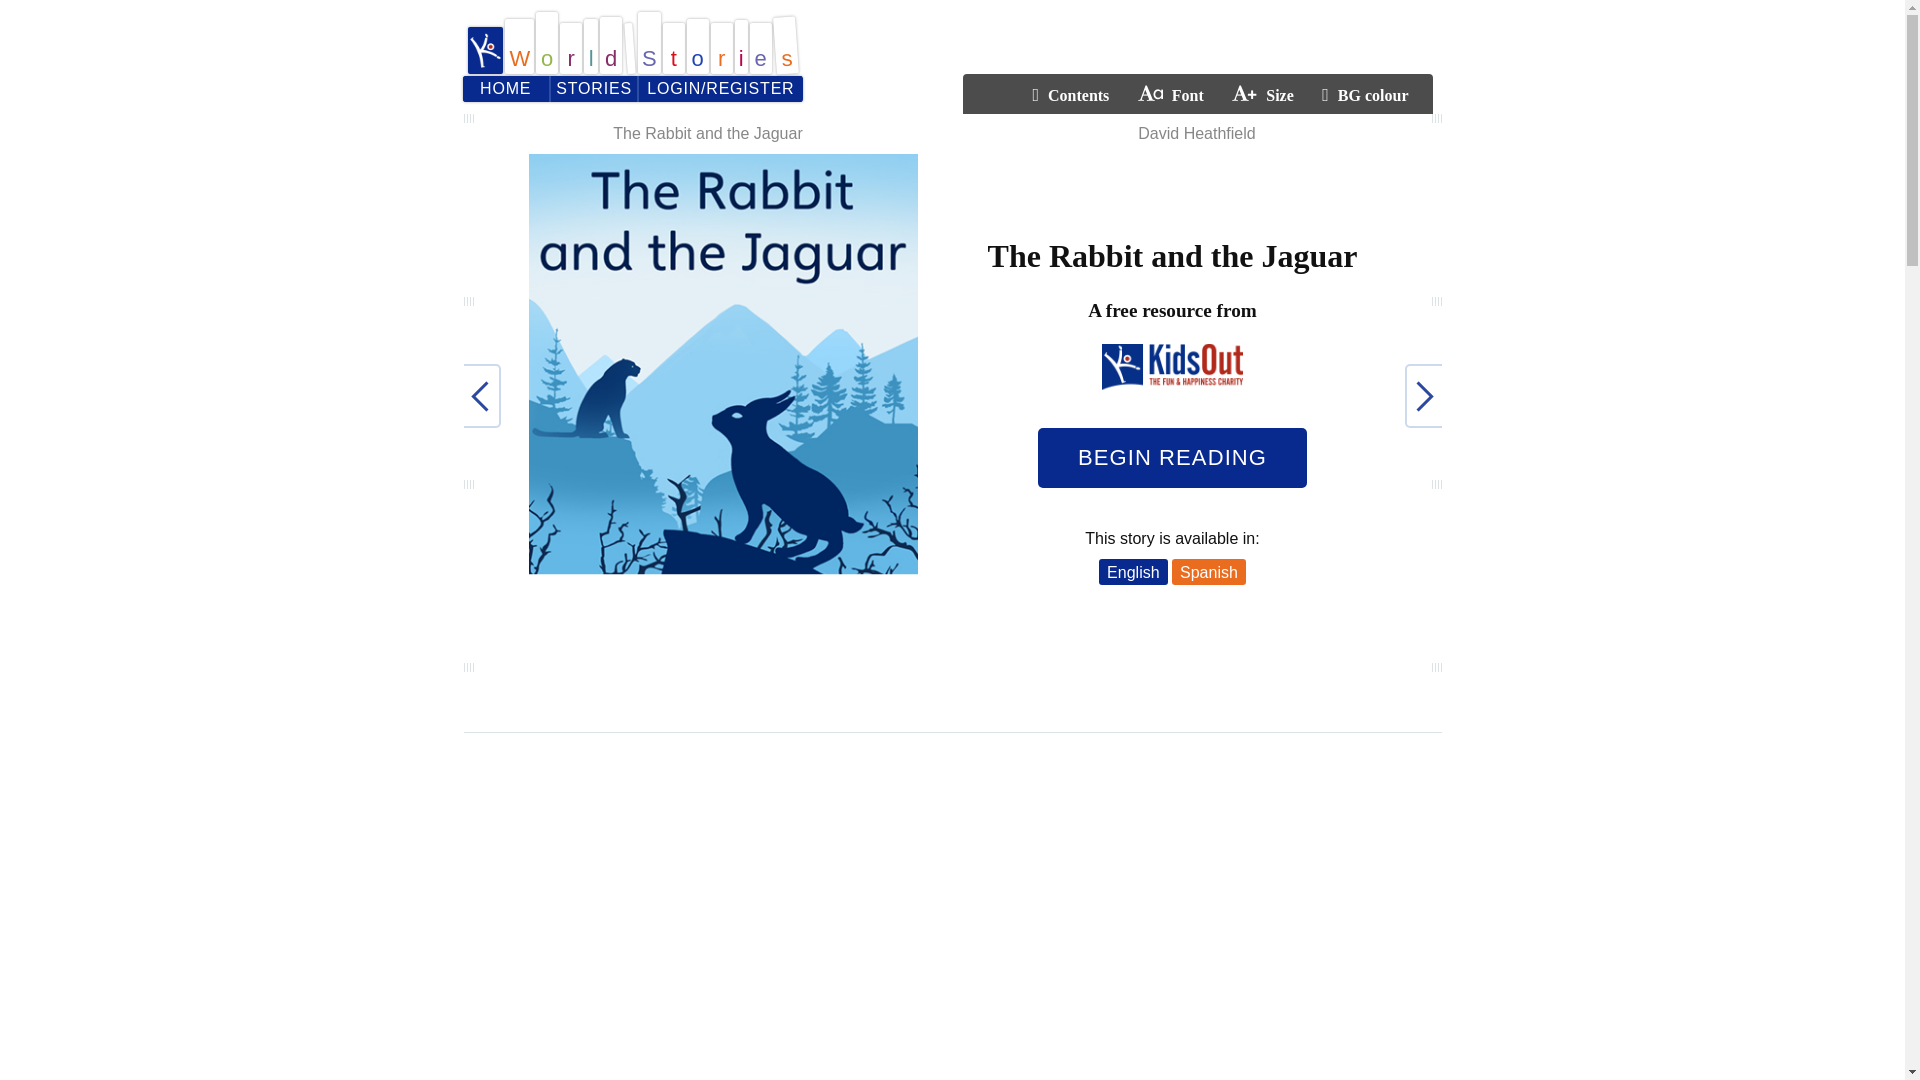  What do you see at coordinates (504, 88) in the screenshot?
I see `HOME` at bounding box center [504, 88].